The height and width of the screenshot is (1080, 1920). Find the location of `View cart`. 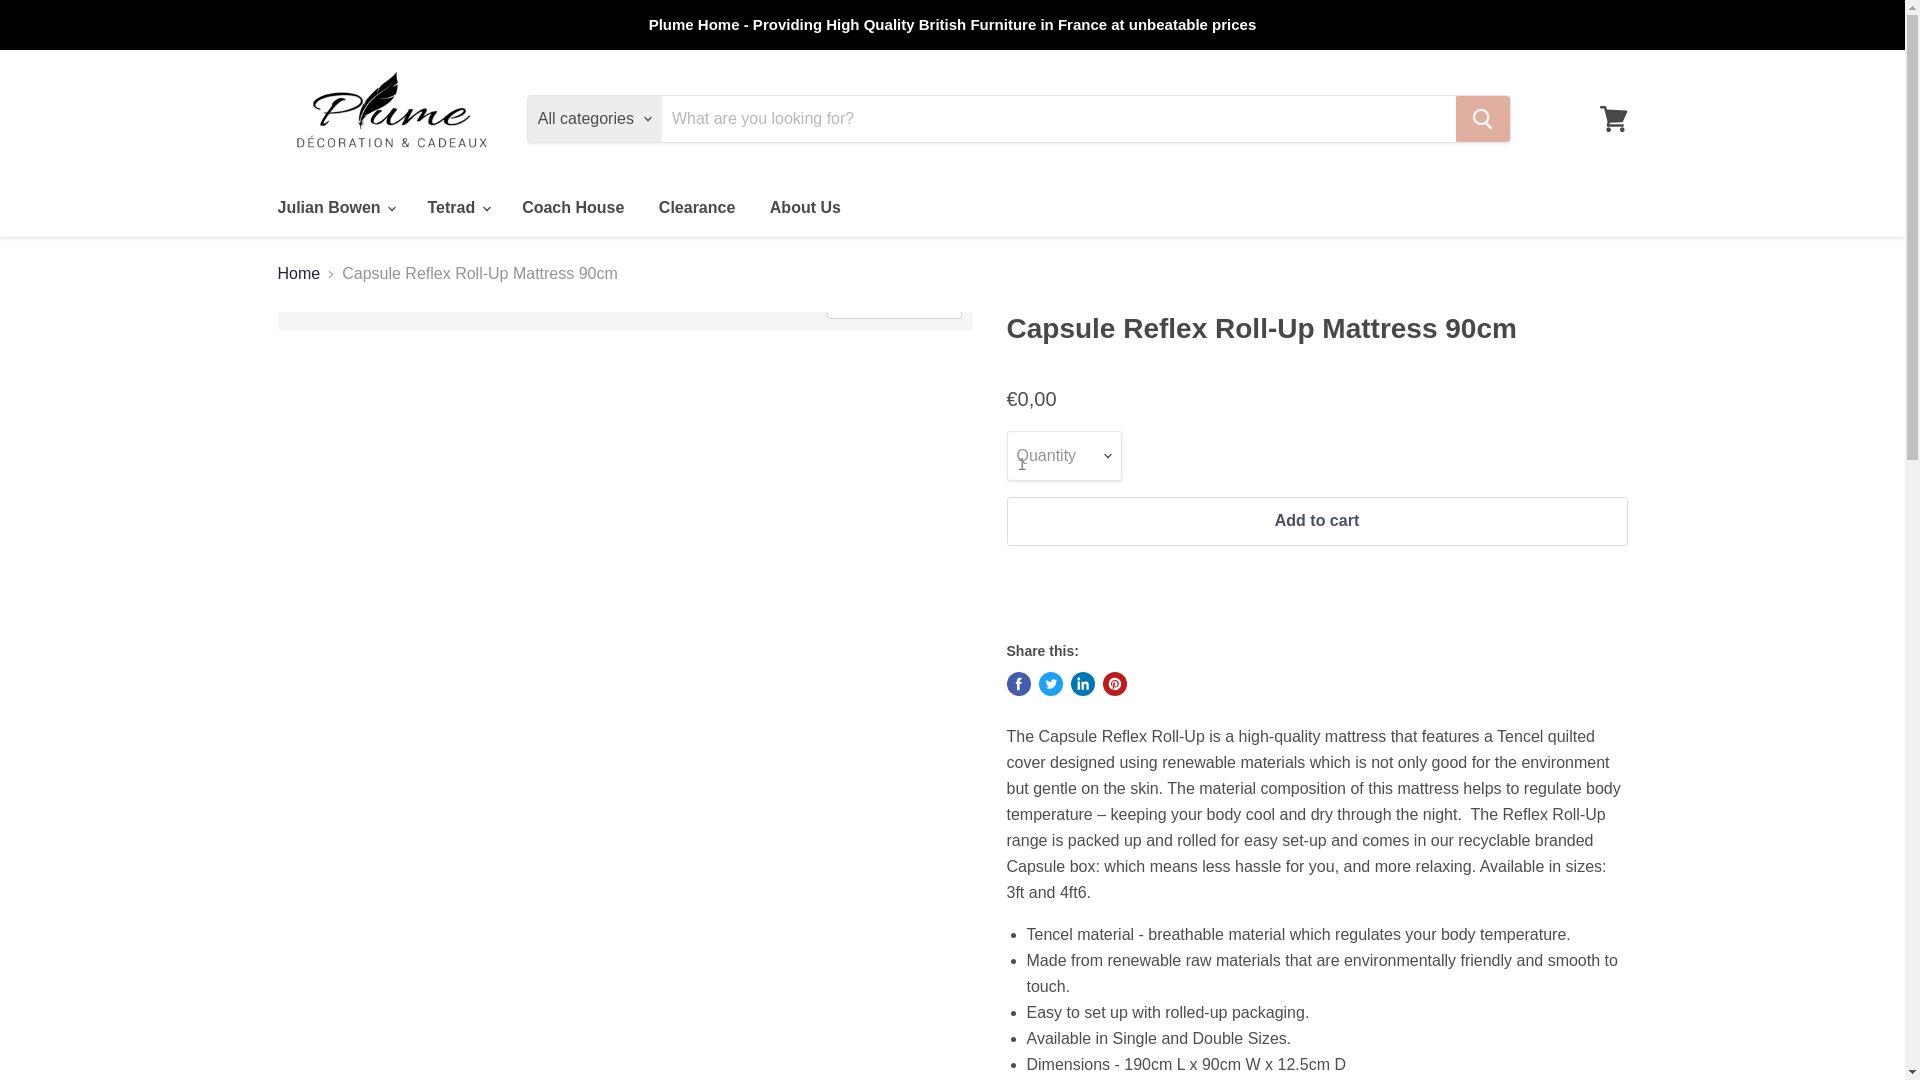

View cart is located at coordinates (1613, 118).